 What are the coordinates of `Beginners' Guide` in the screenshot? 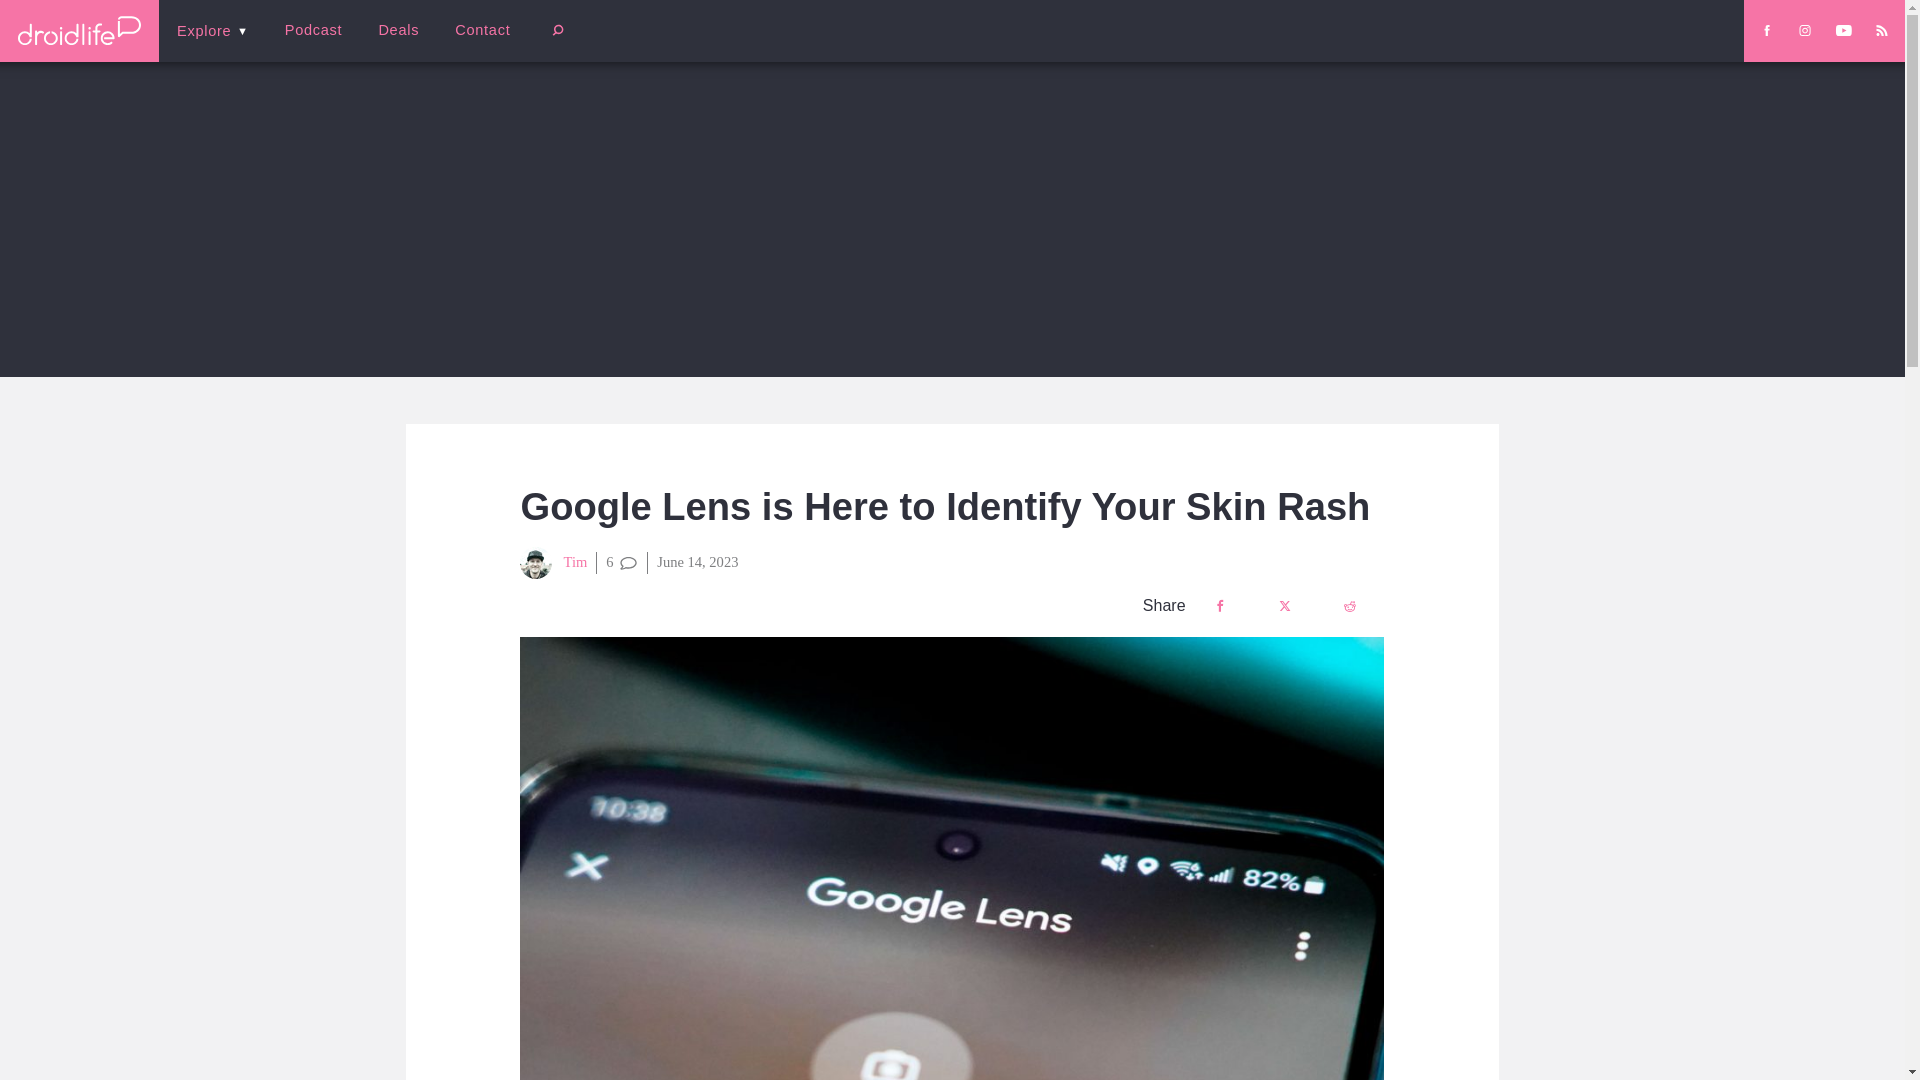 It's located at (475, 44).